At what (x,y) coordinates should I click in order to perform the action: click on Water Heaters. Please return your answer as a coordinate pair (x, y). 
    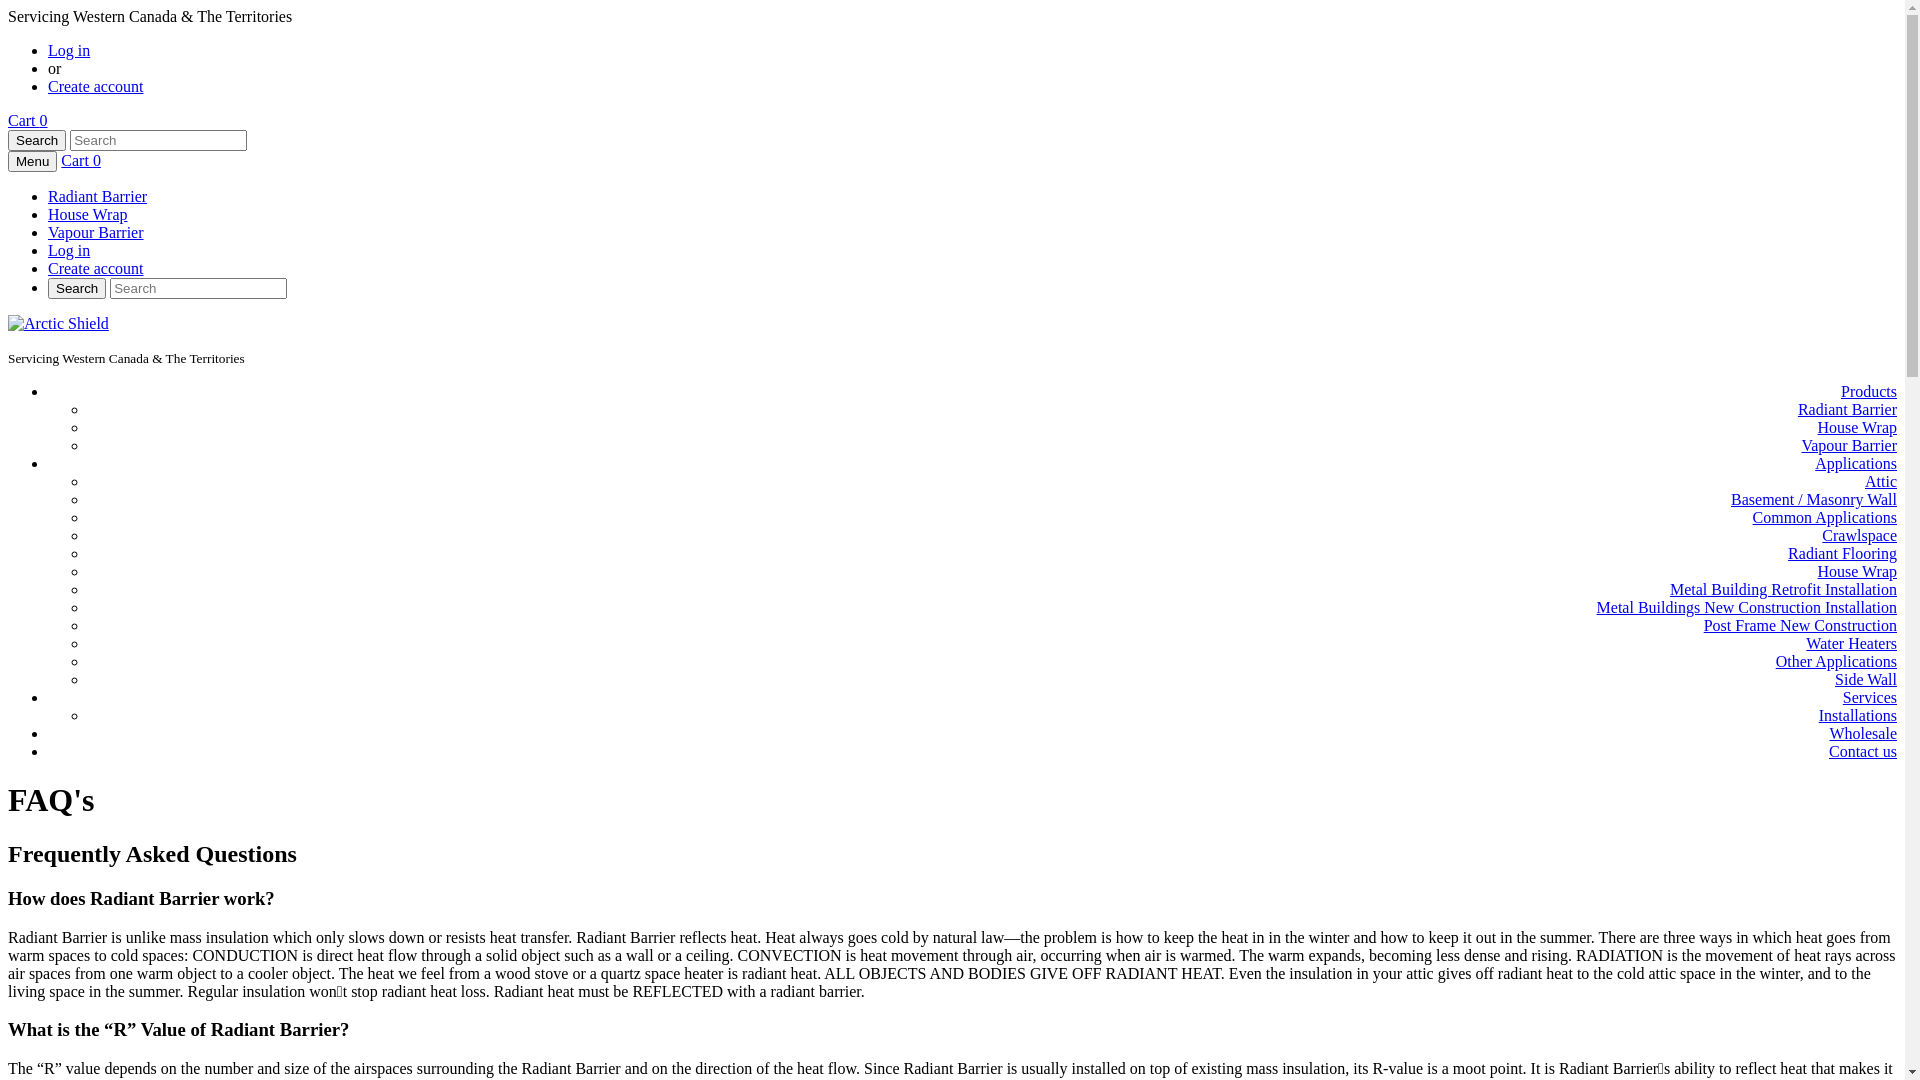
    Looking at the image, I should click on (1852, 643).